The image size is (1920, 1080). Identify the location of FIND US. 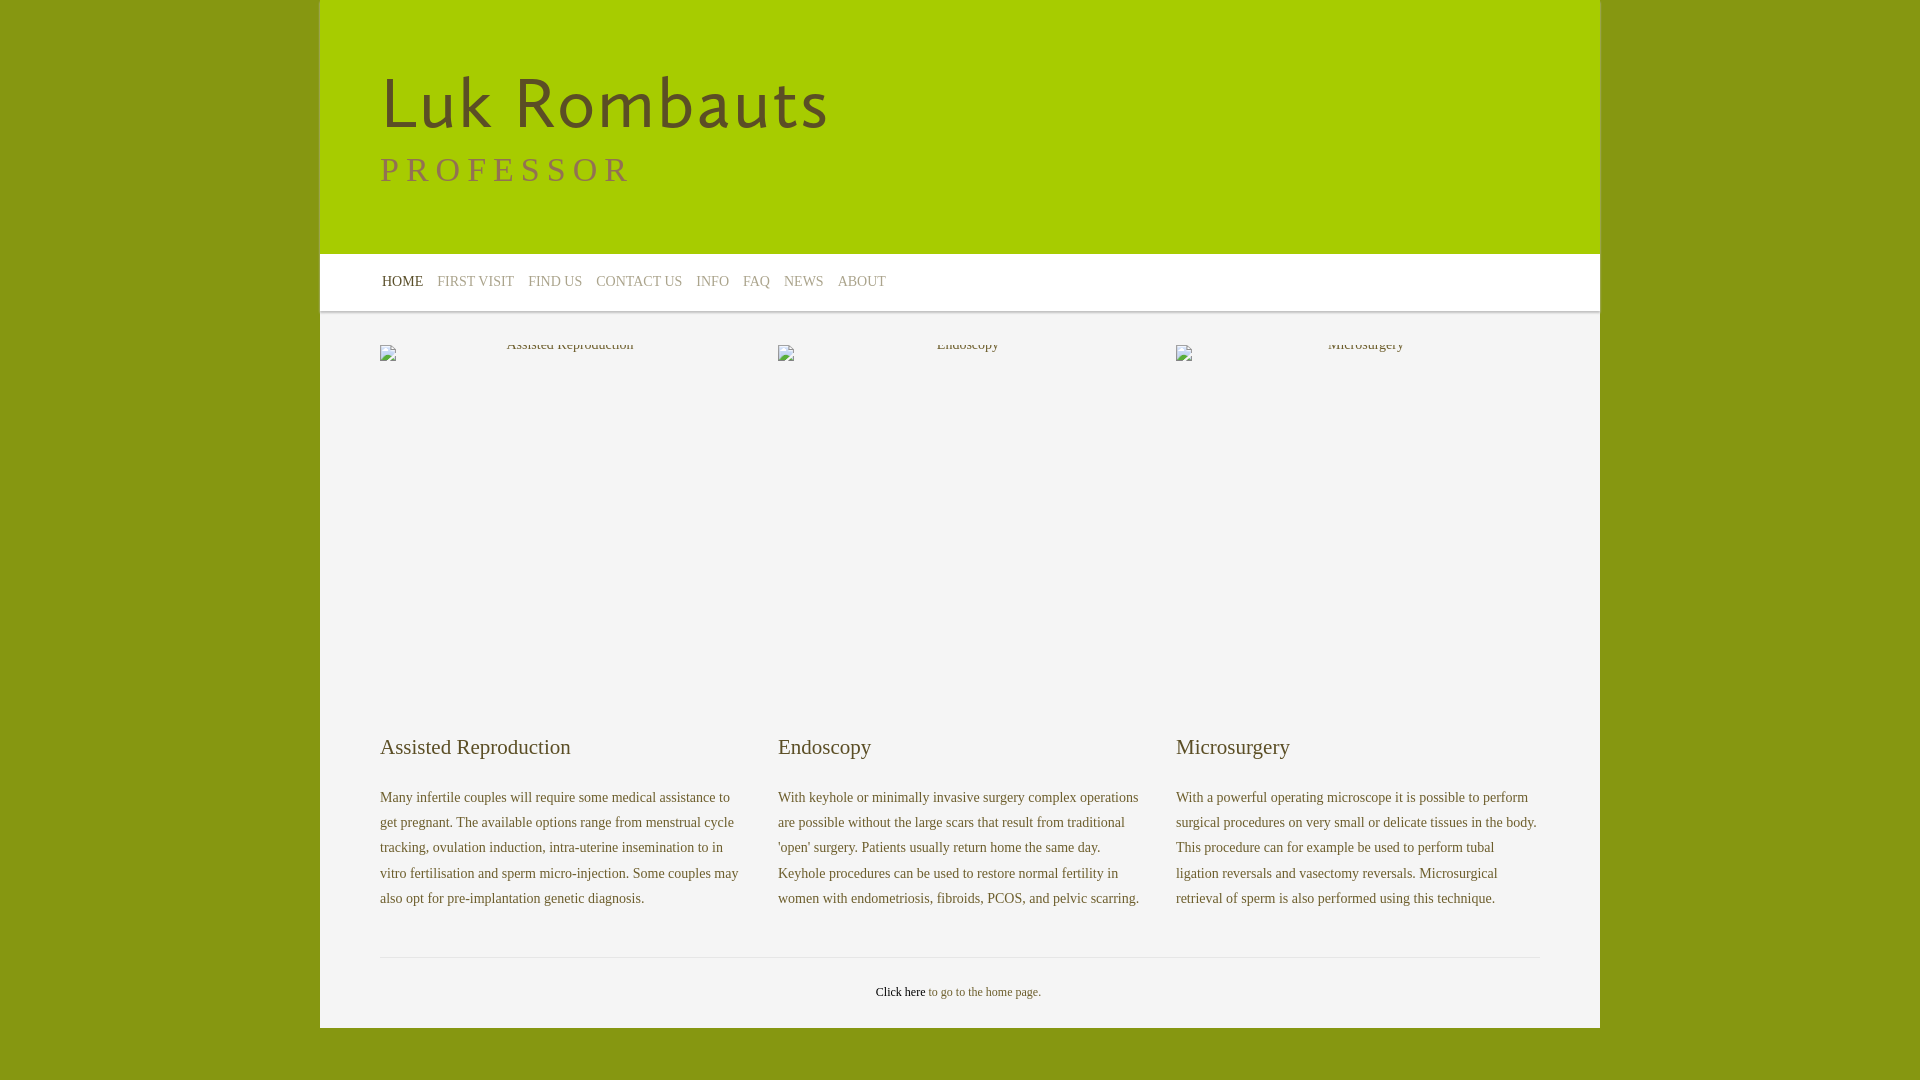
(555, 282).